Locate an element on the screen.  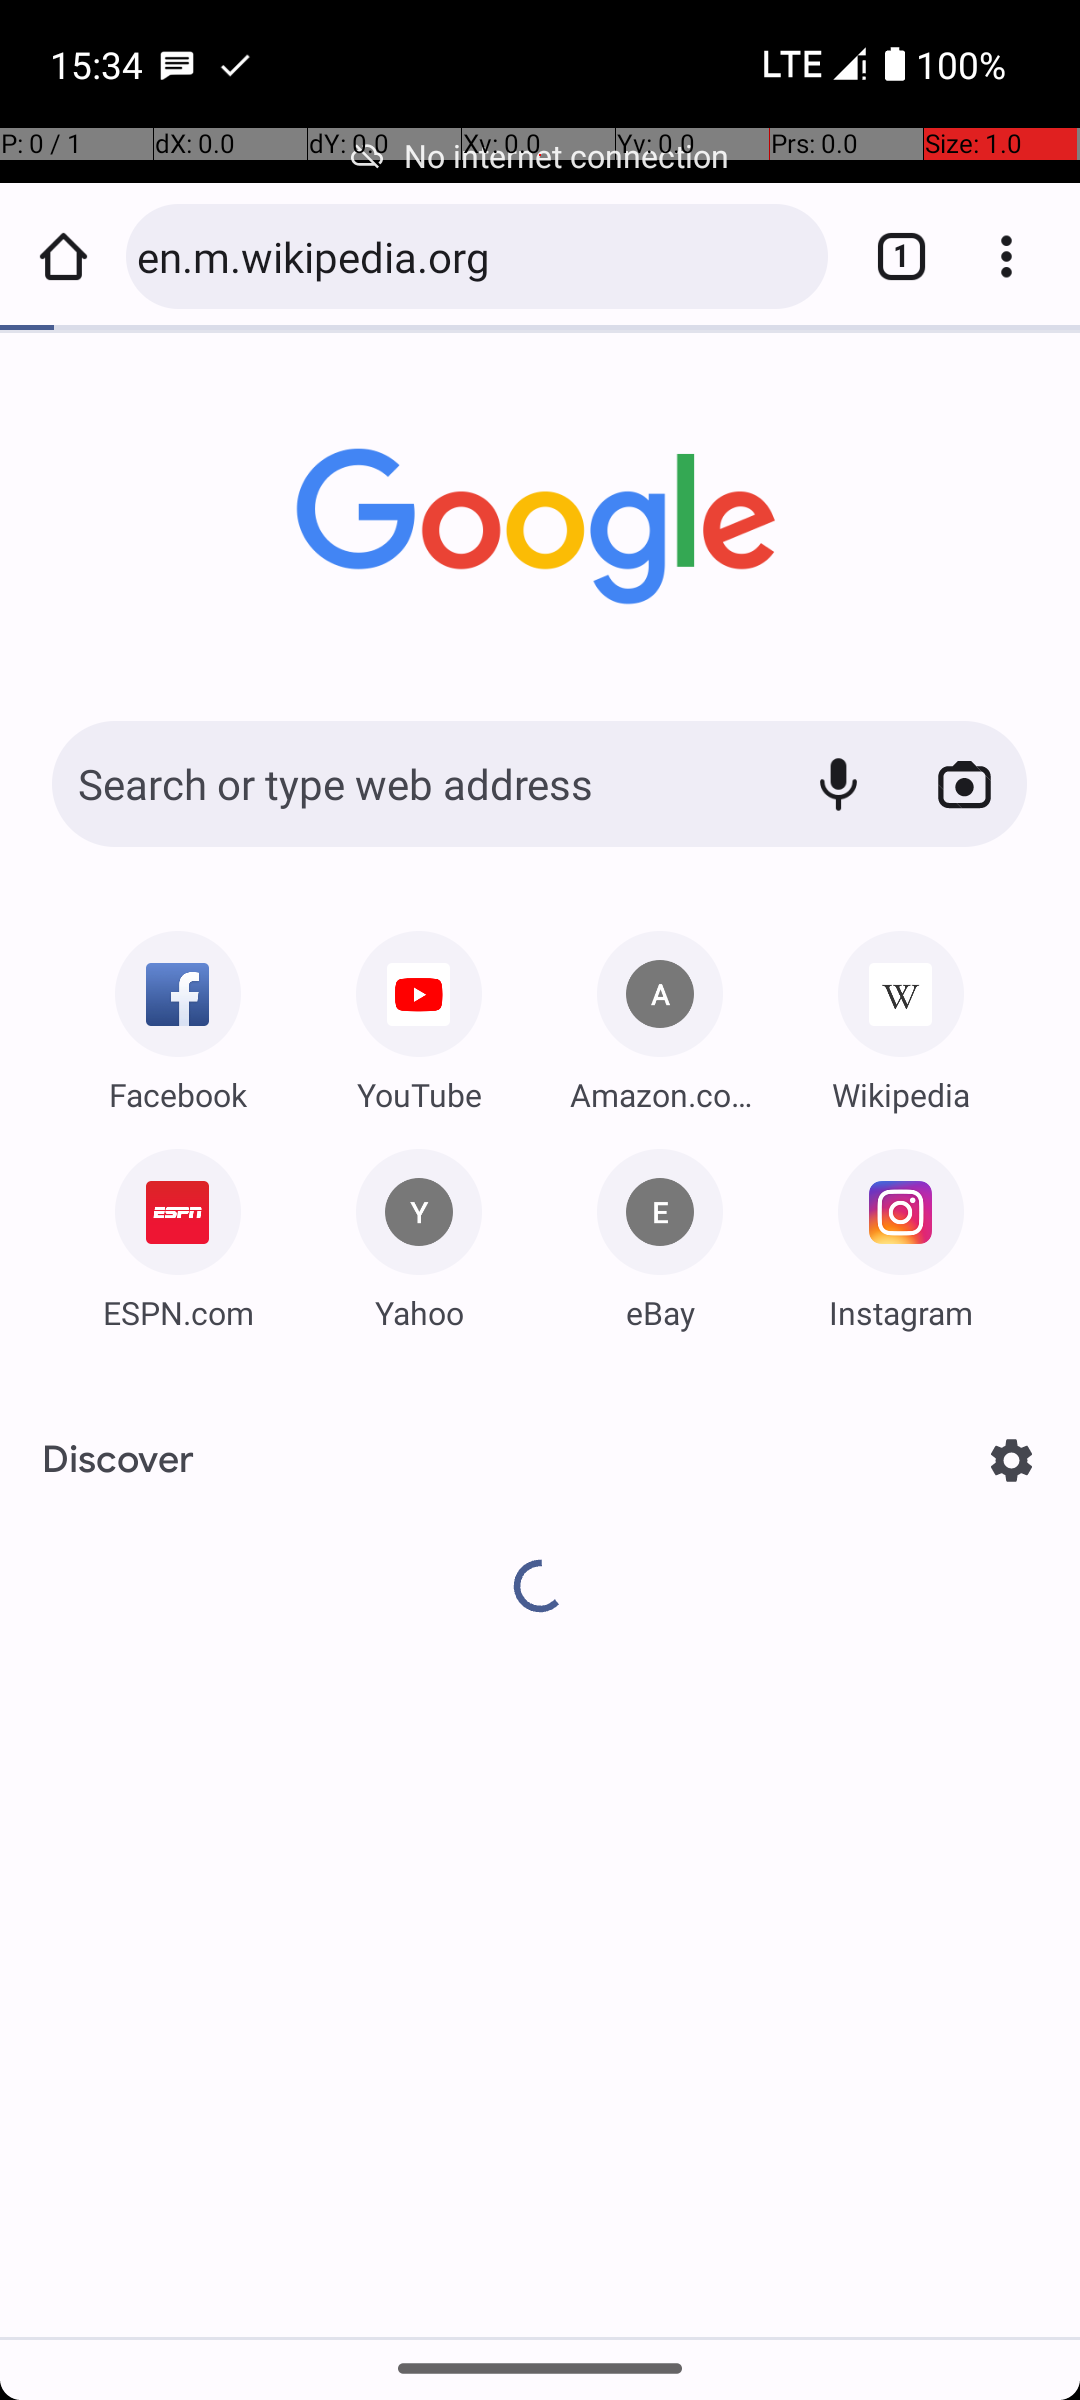
Amazon.com is located at coordinates (660, 1094).